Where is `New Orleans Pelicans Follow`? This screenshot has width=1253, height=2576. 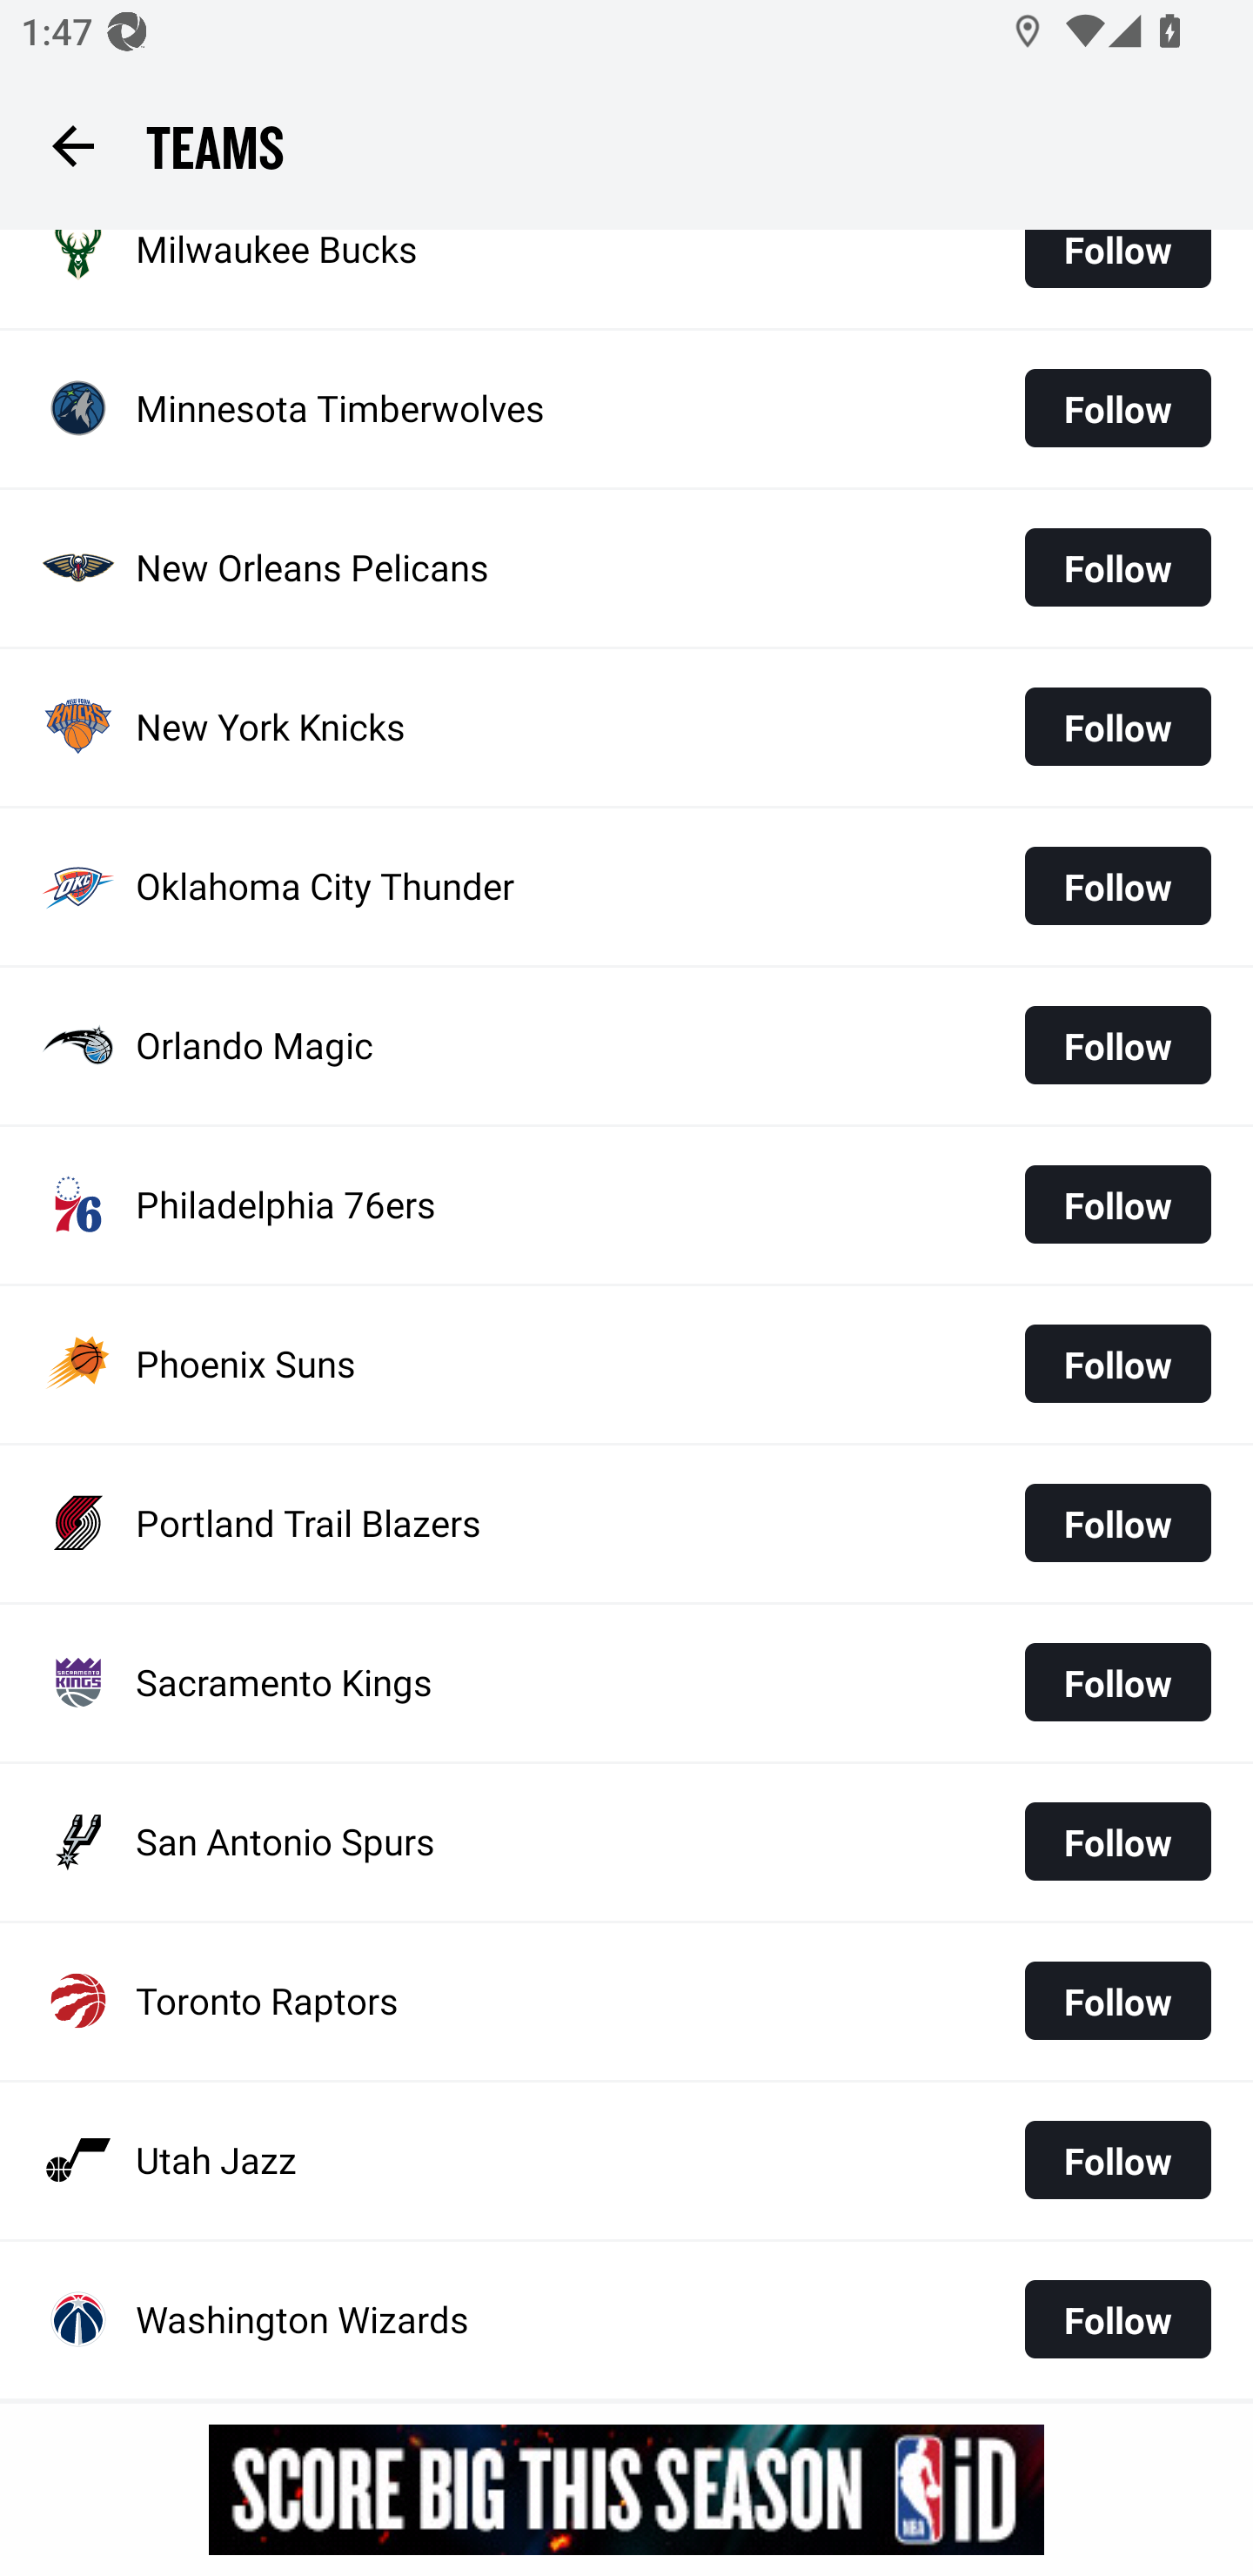 New Orleans Pelicans Follow is located at coordinates (626, 567).